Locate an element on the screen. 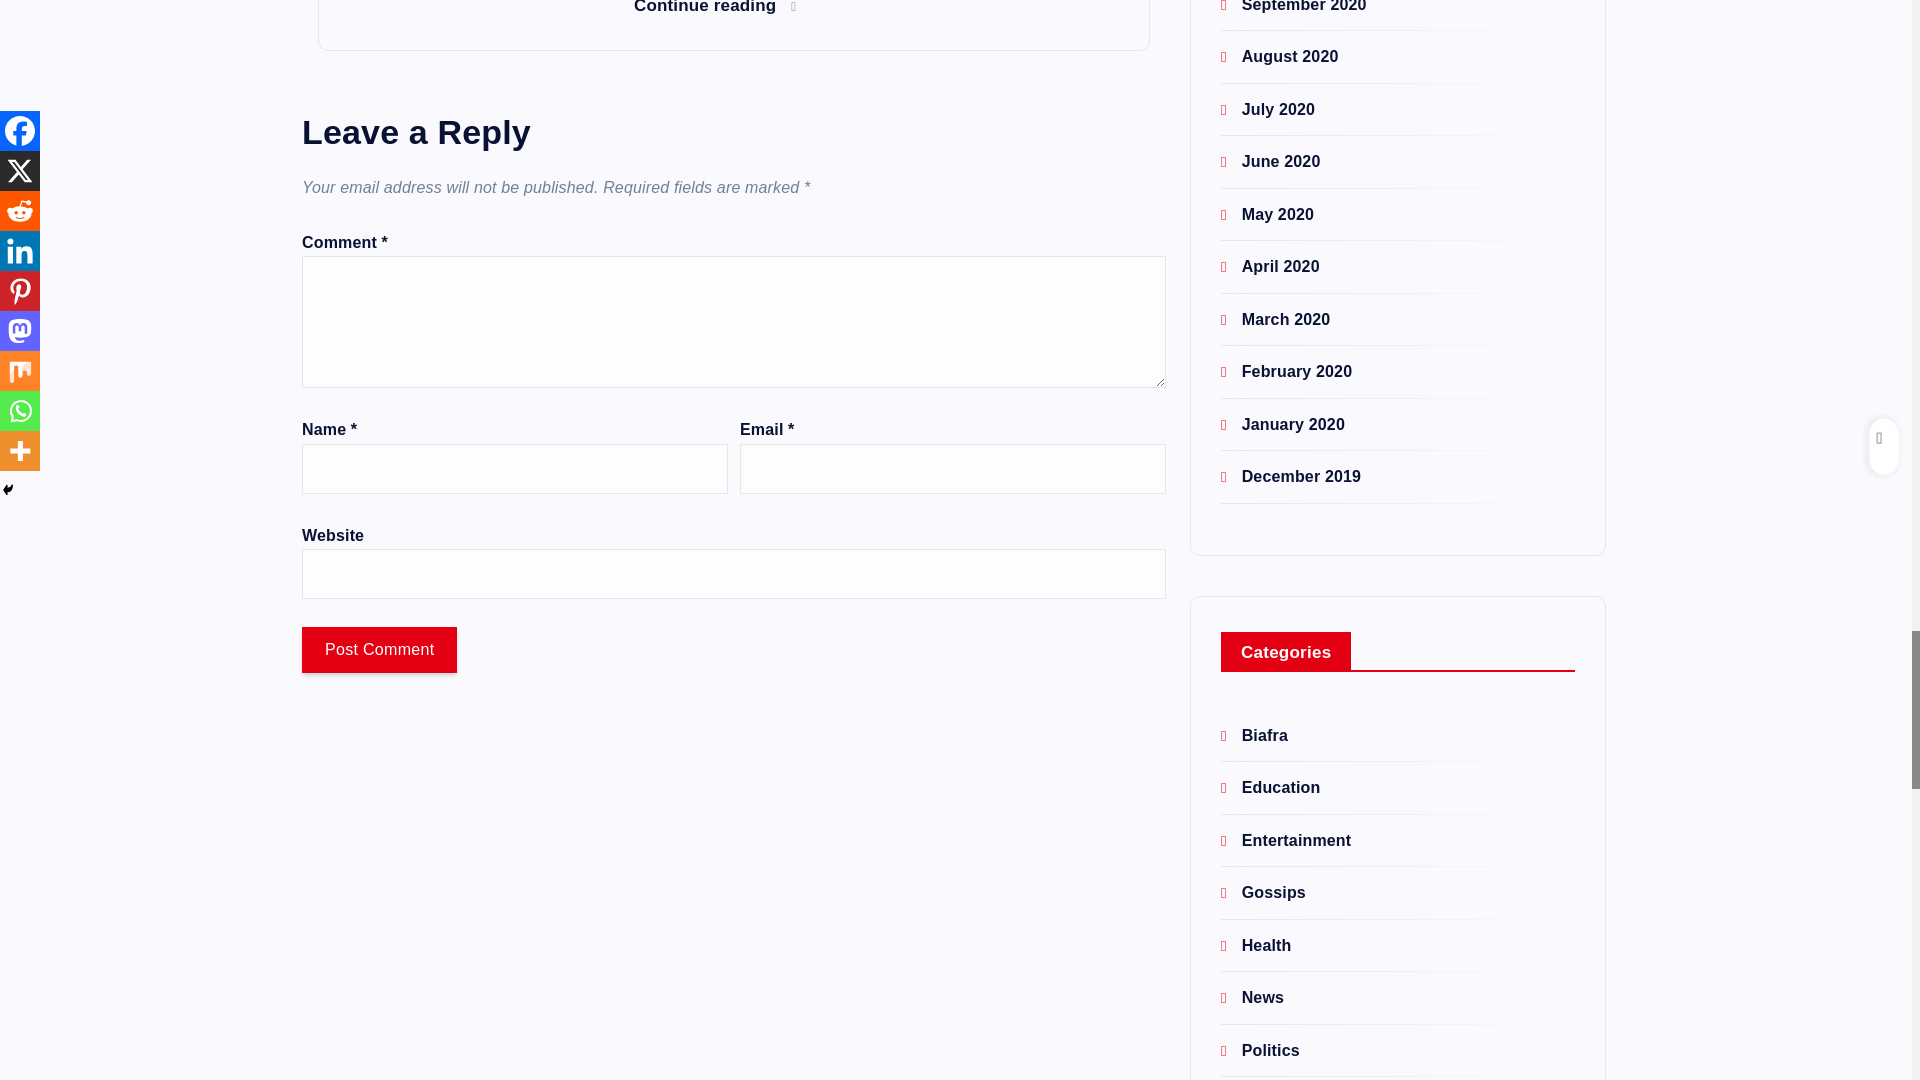 This screenshot has width=1920, height=1080. Post Comment is located at coordinates (378, 650).